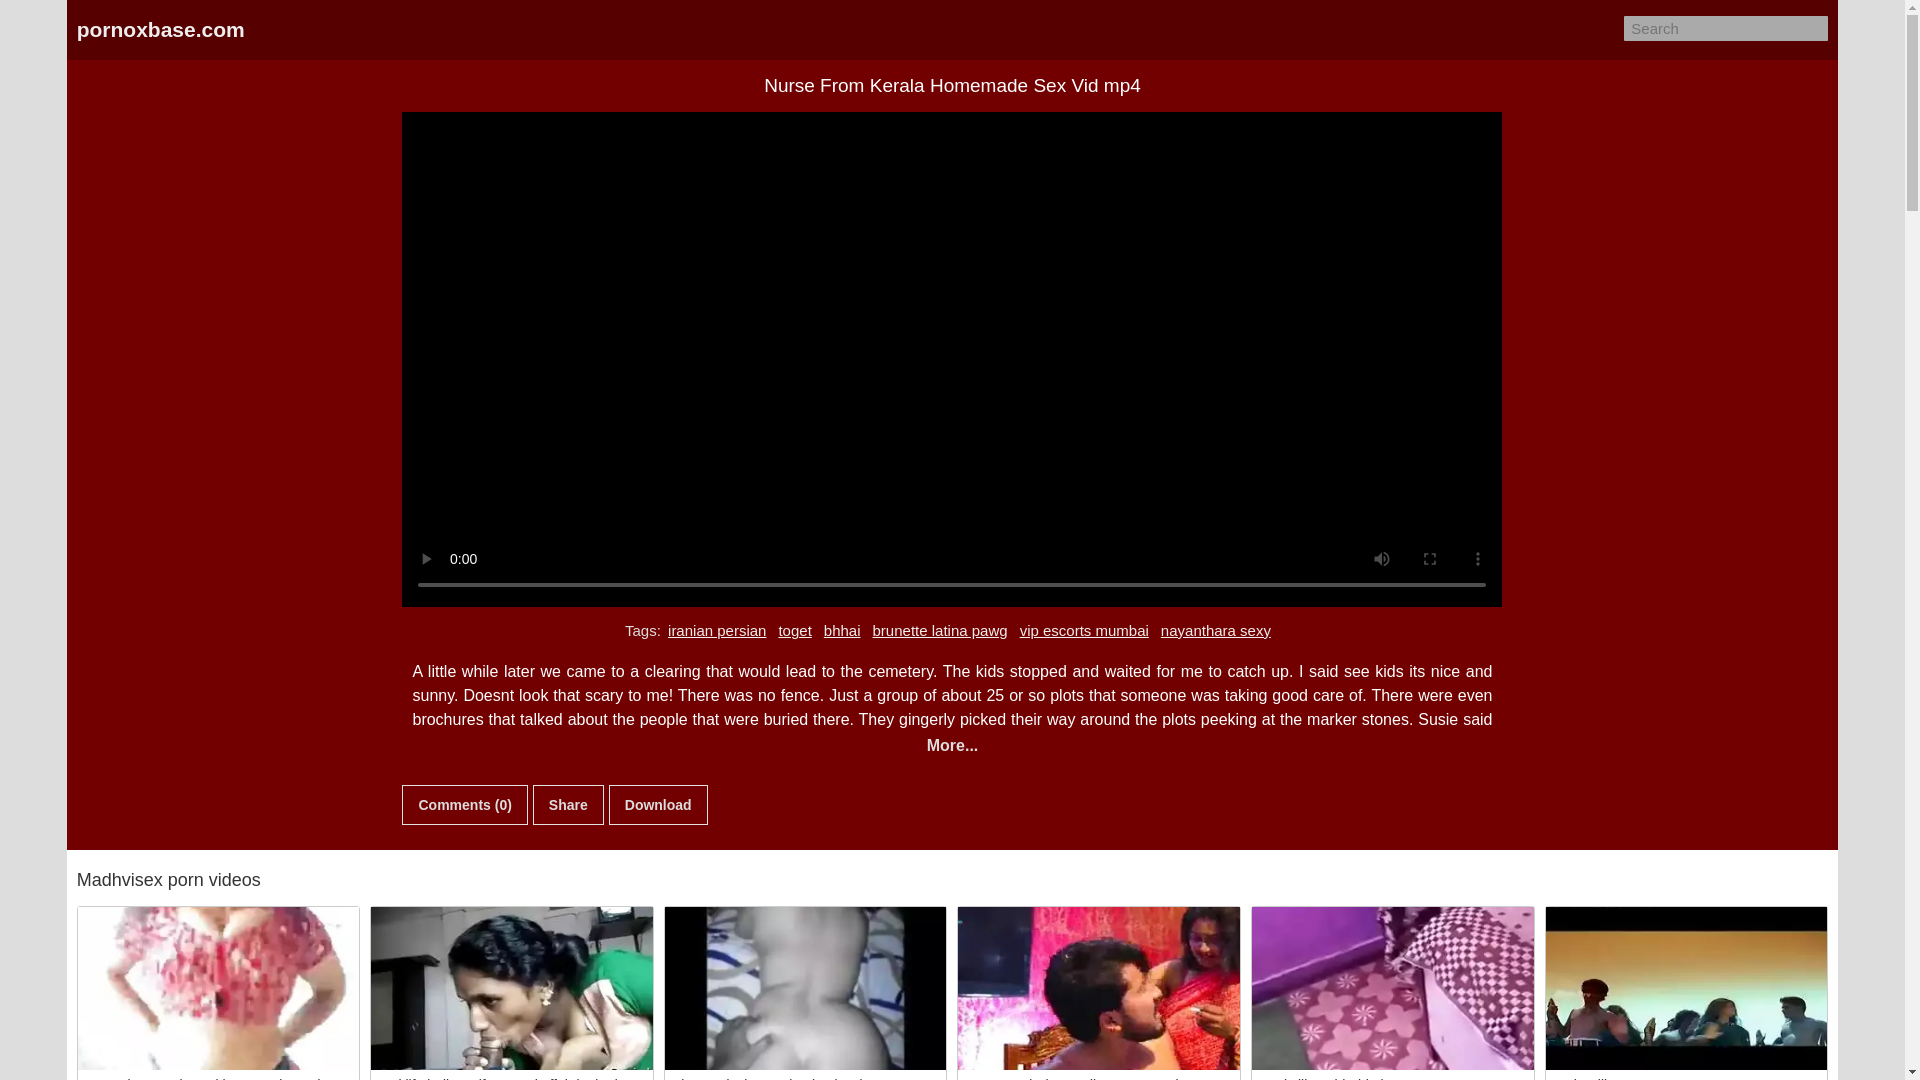 The image size is (1920, 1080). I want to click on nayanthara sexy, so click(1216, 630).